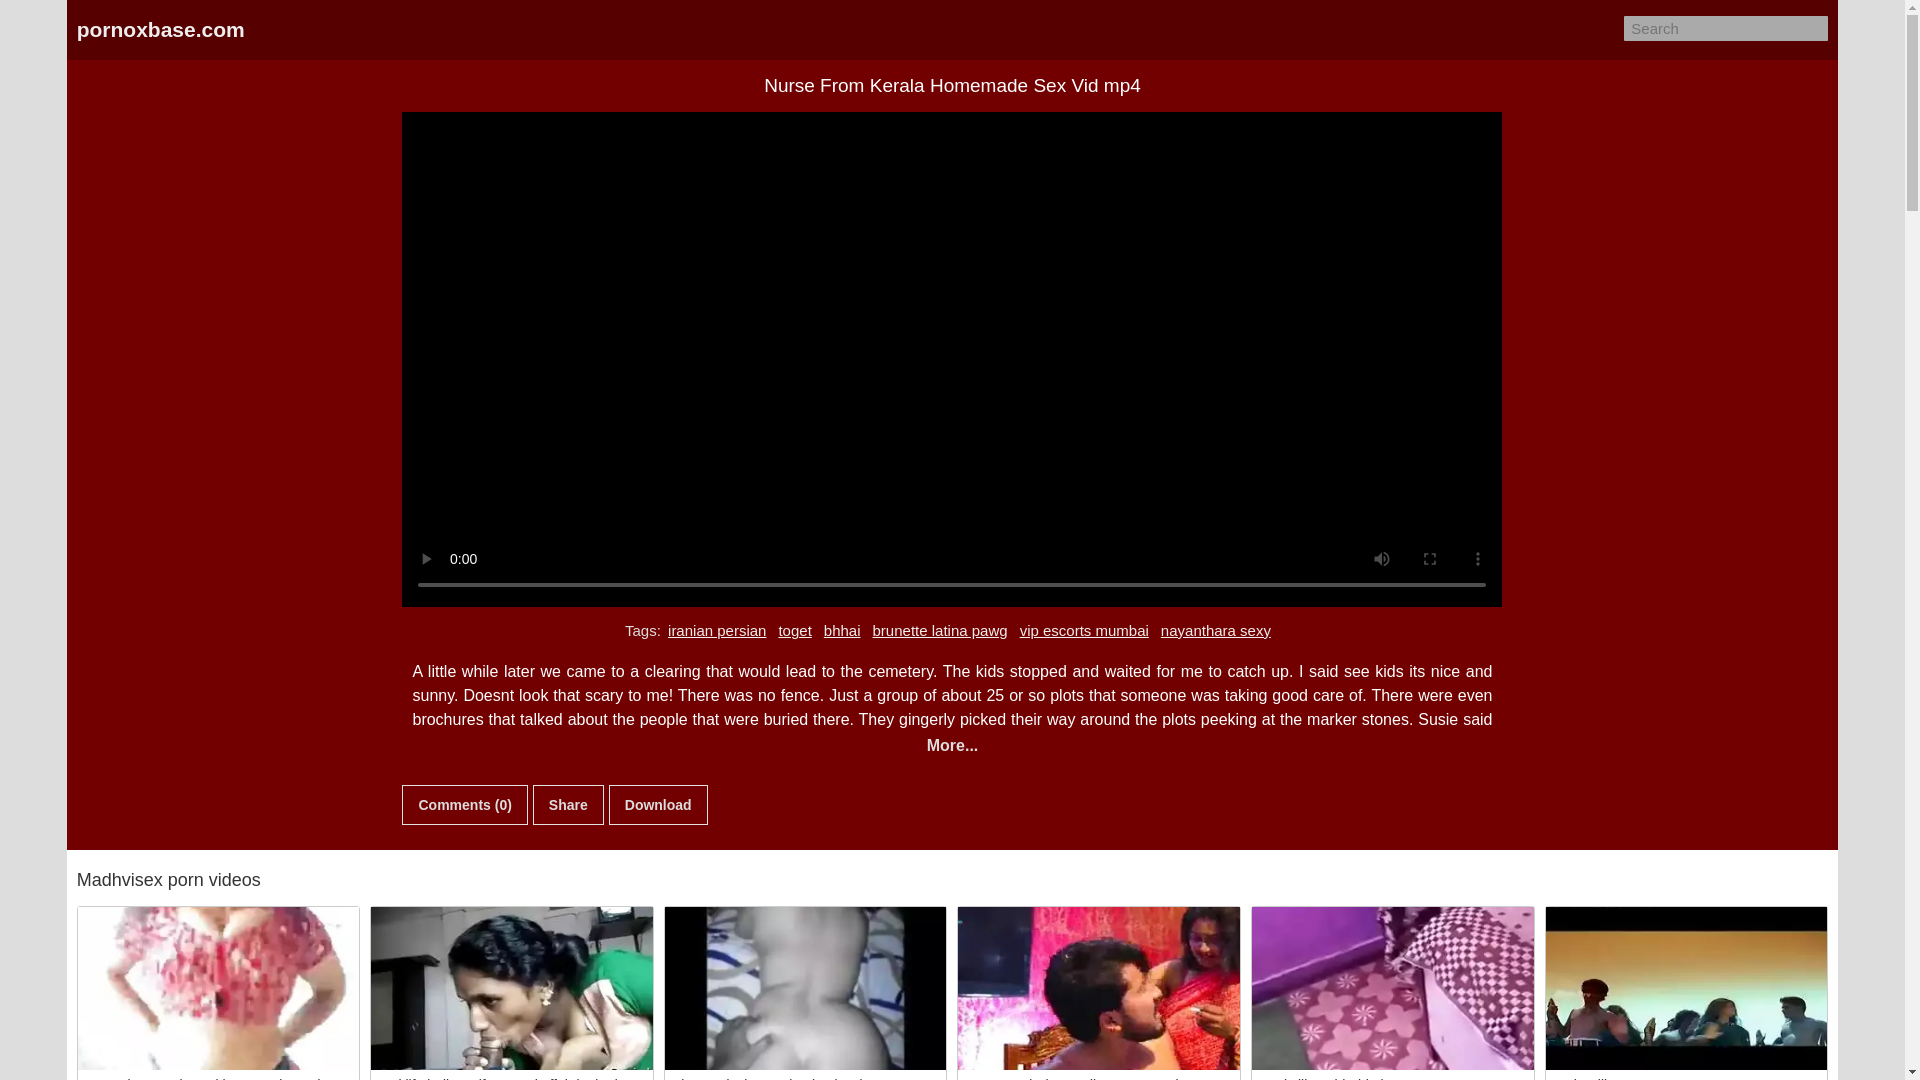 The image size is (1920, 1080). I want to click on nayanthara sexy, so click(1216, 630).